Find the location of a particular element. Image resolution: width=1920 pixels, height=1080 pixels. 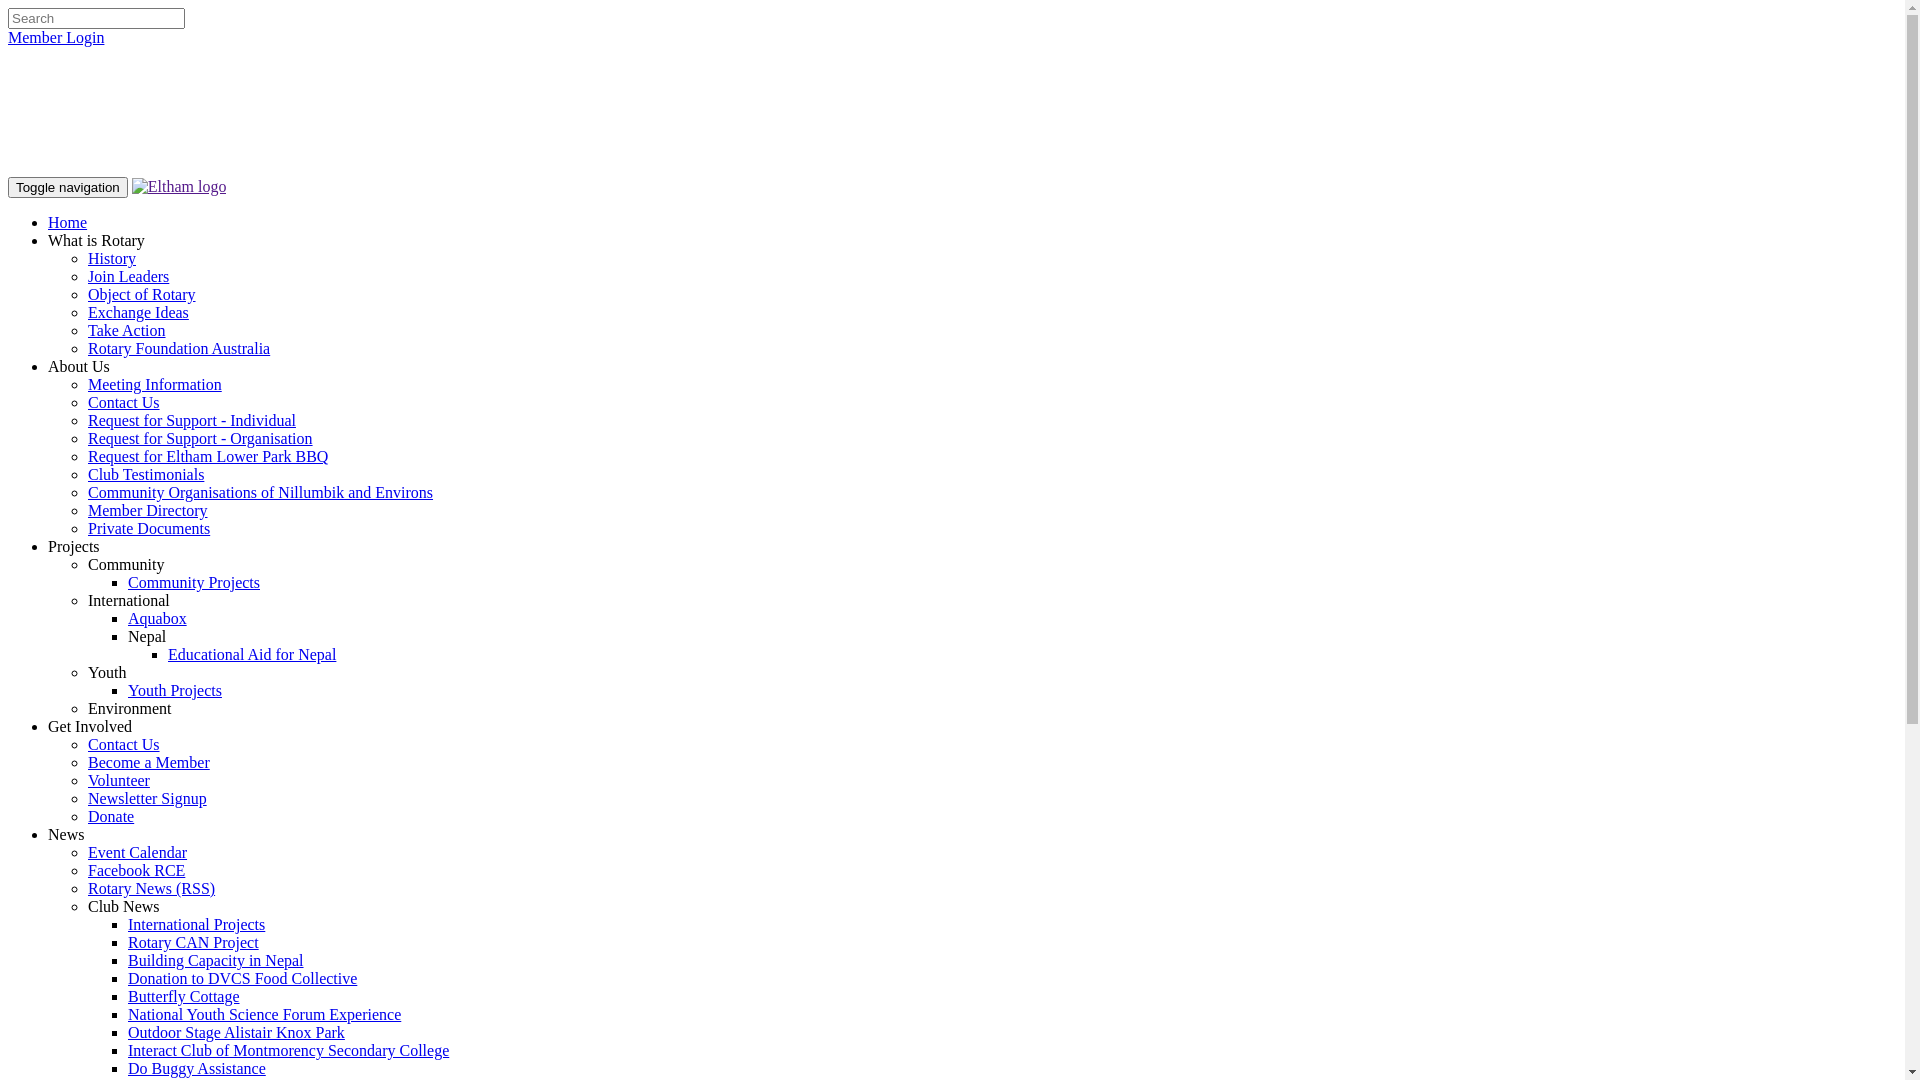

Community Organisations of Nillumbik and Environs is located at coordinates (260, 492).